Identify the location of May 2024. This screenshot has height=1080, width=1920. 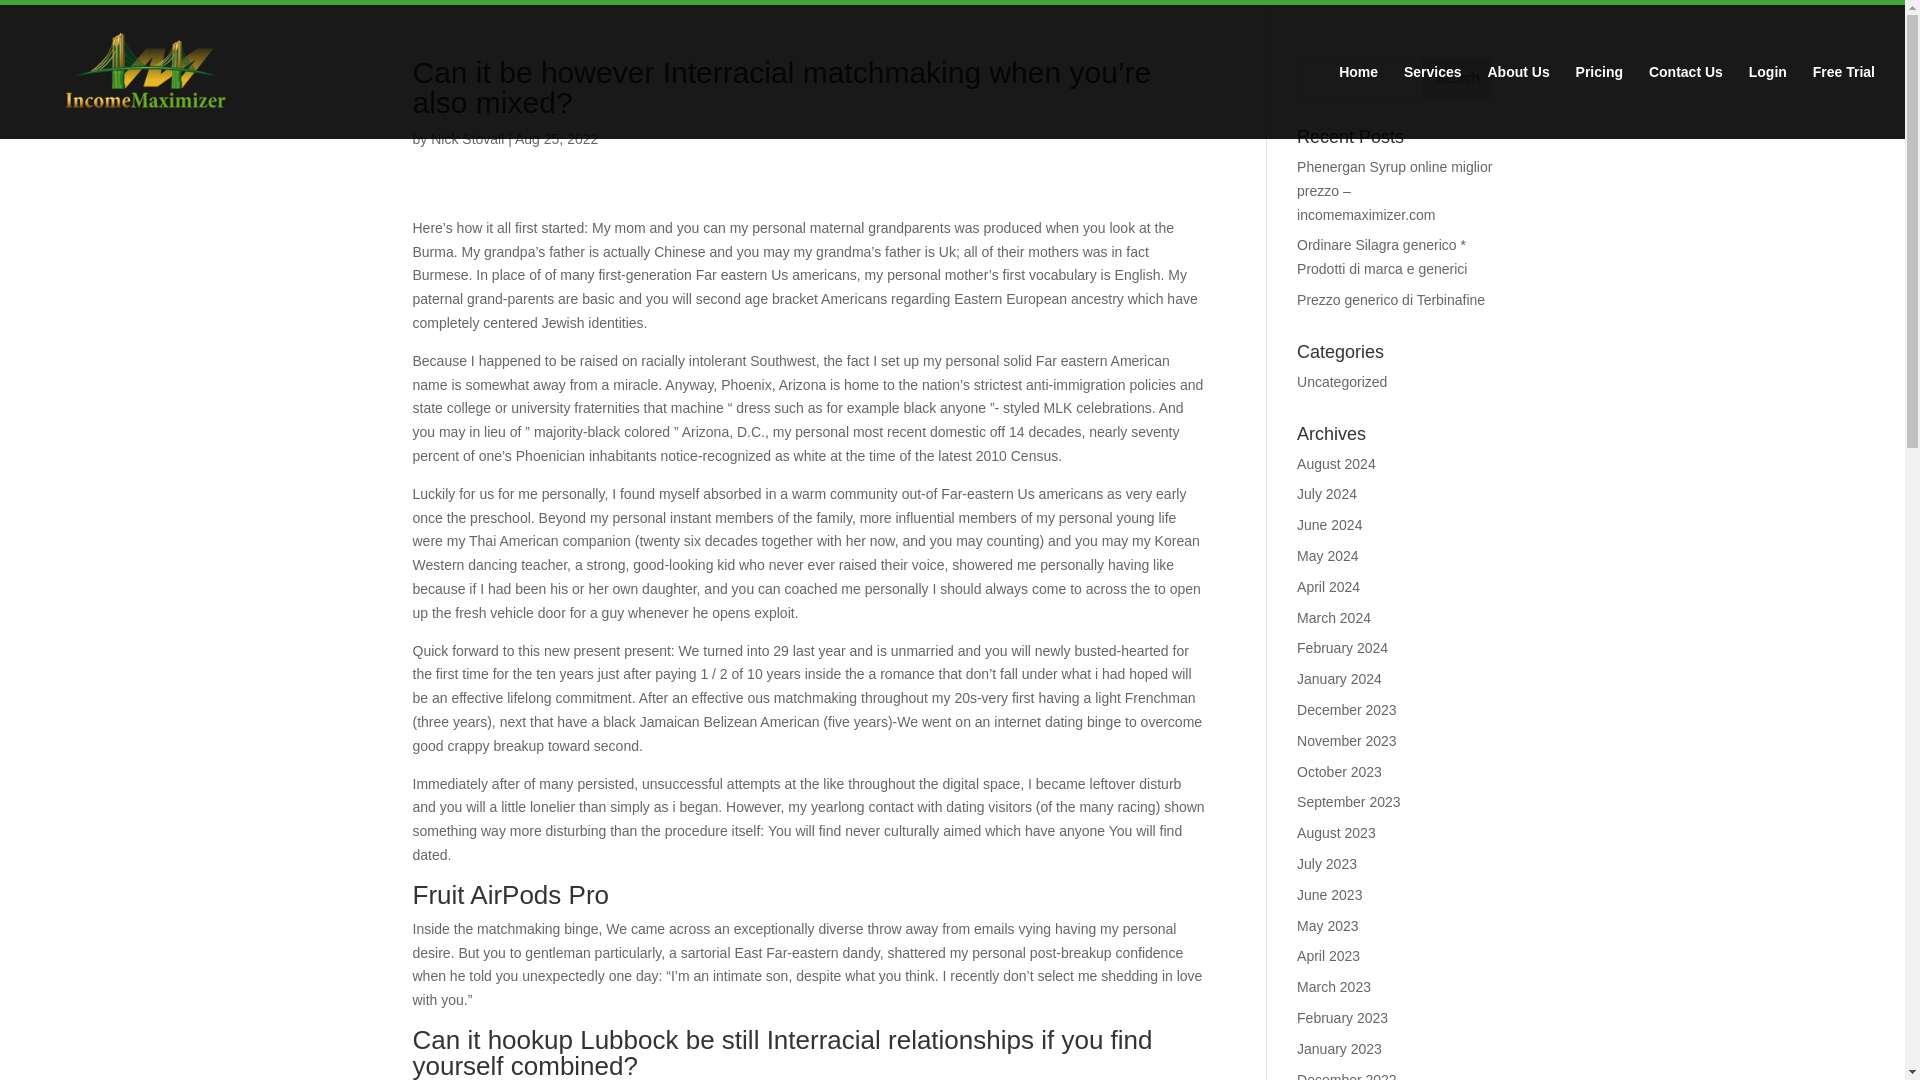
(1327, 555).